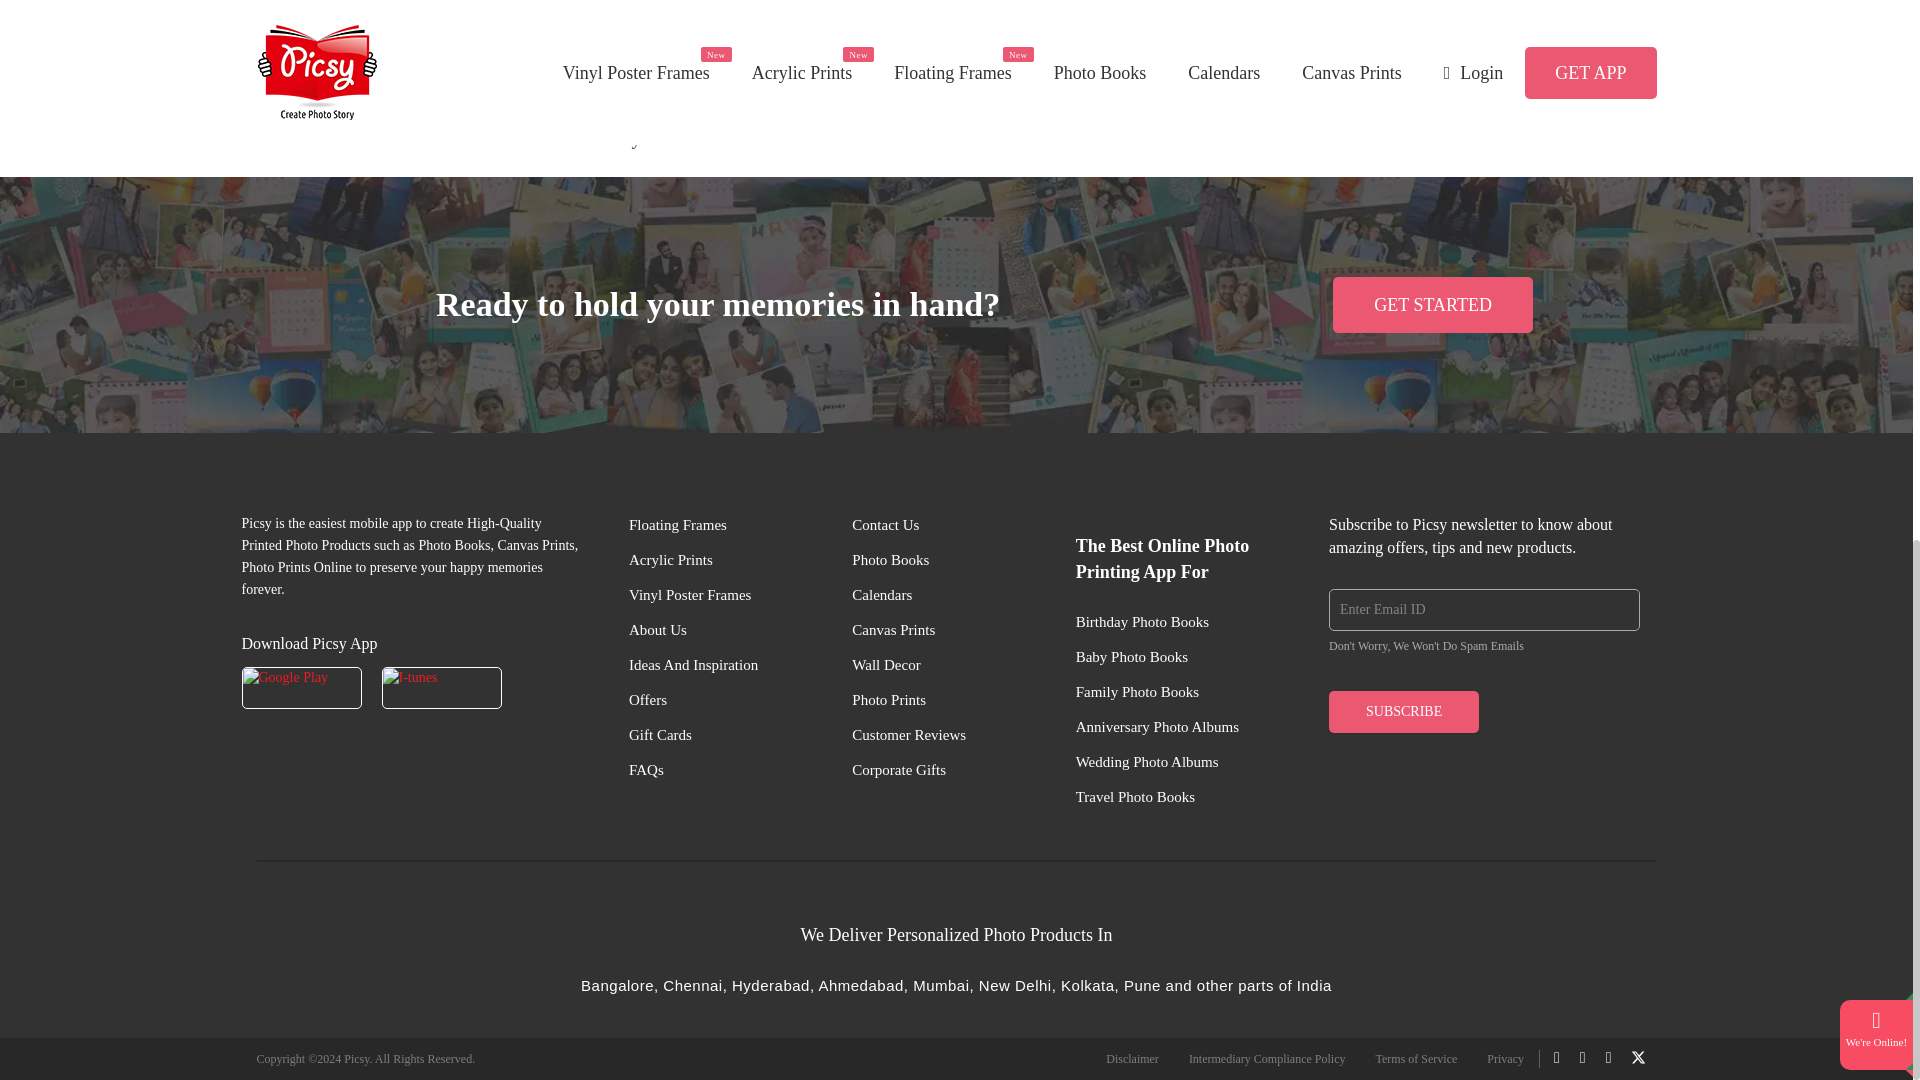 This screenshot has height=1080, width=1920. Describe the element at coordinates (1416, 1058) in the screenshot. I see `Terms of Service` at that location.